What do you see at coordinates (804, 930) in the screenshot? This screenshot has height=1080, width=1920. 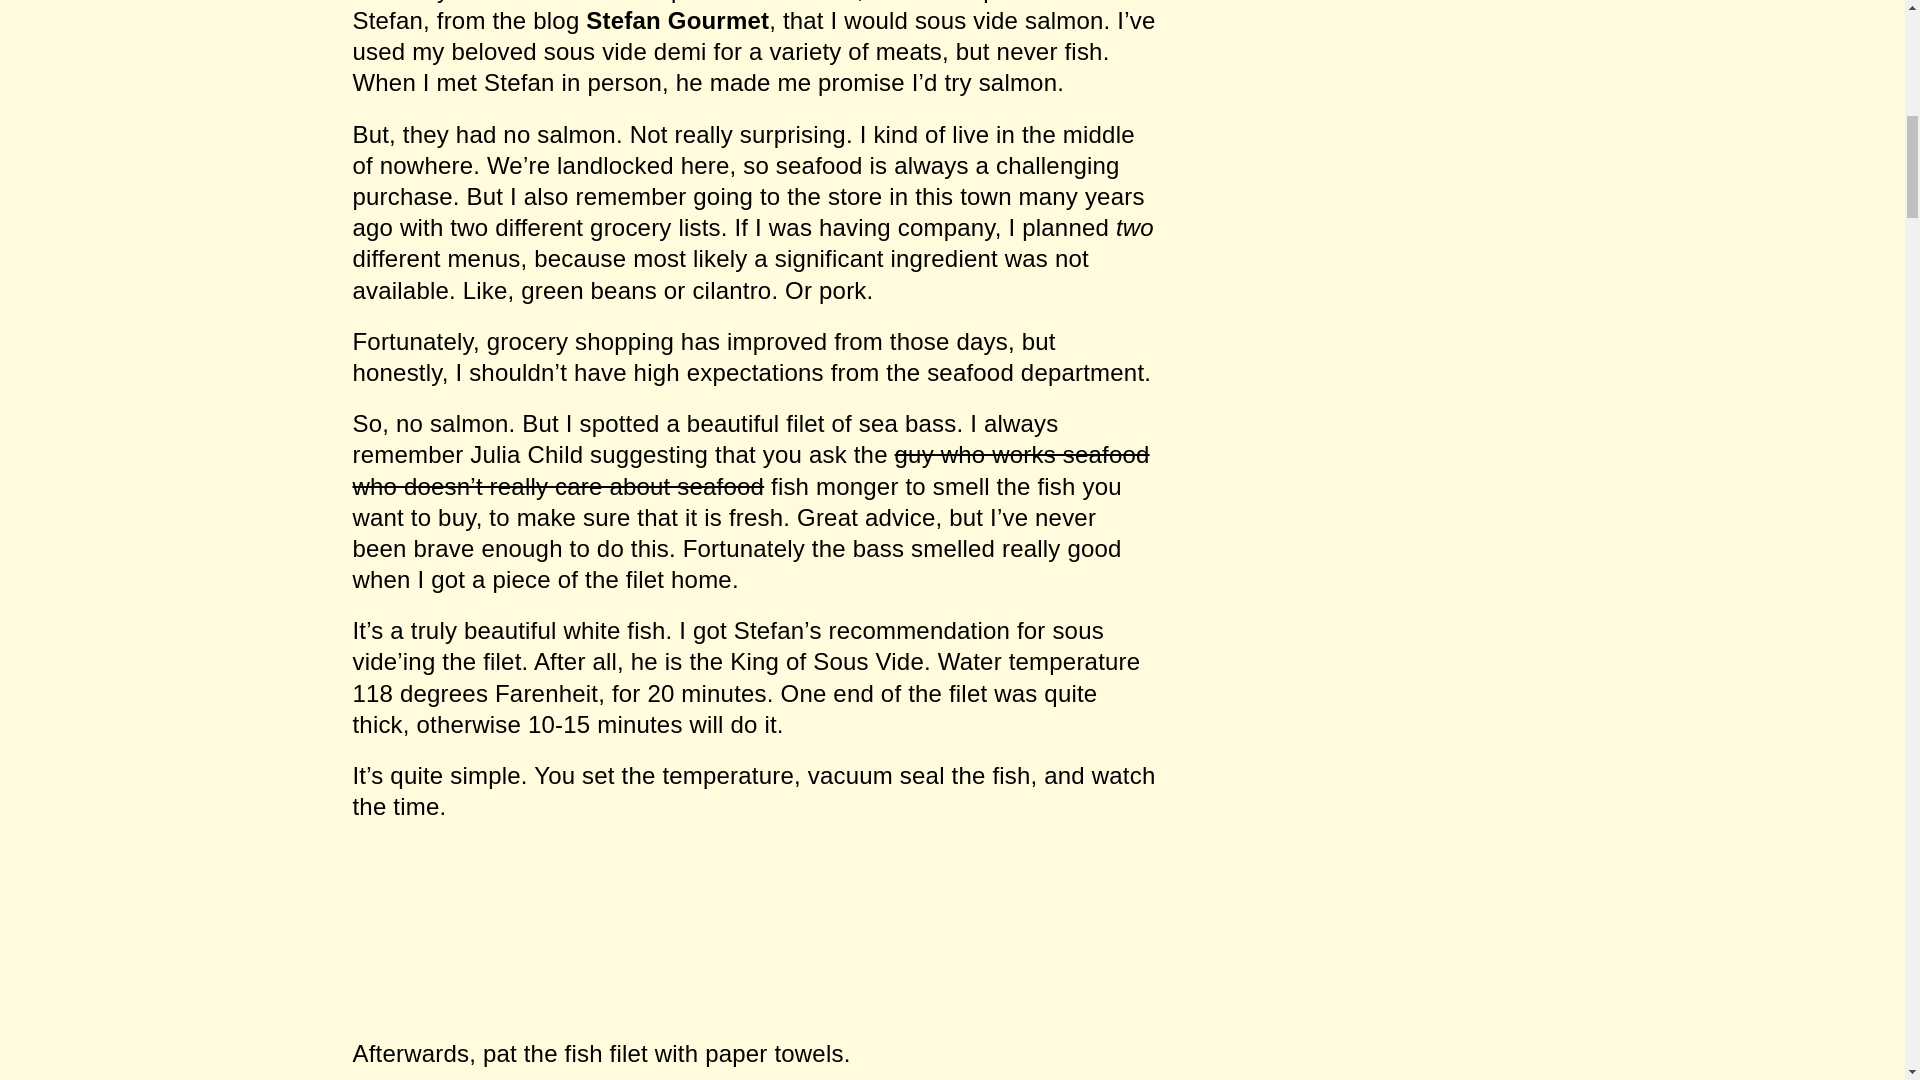 I see `sea1` at bounding box center [804, 930].